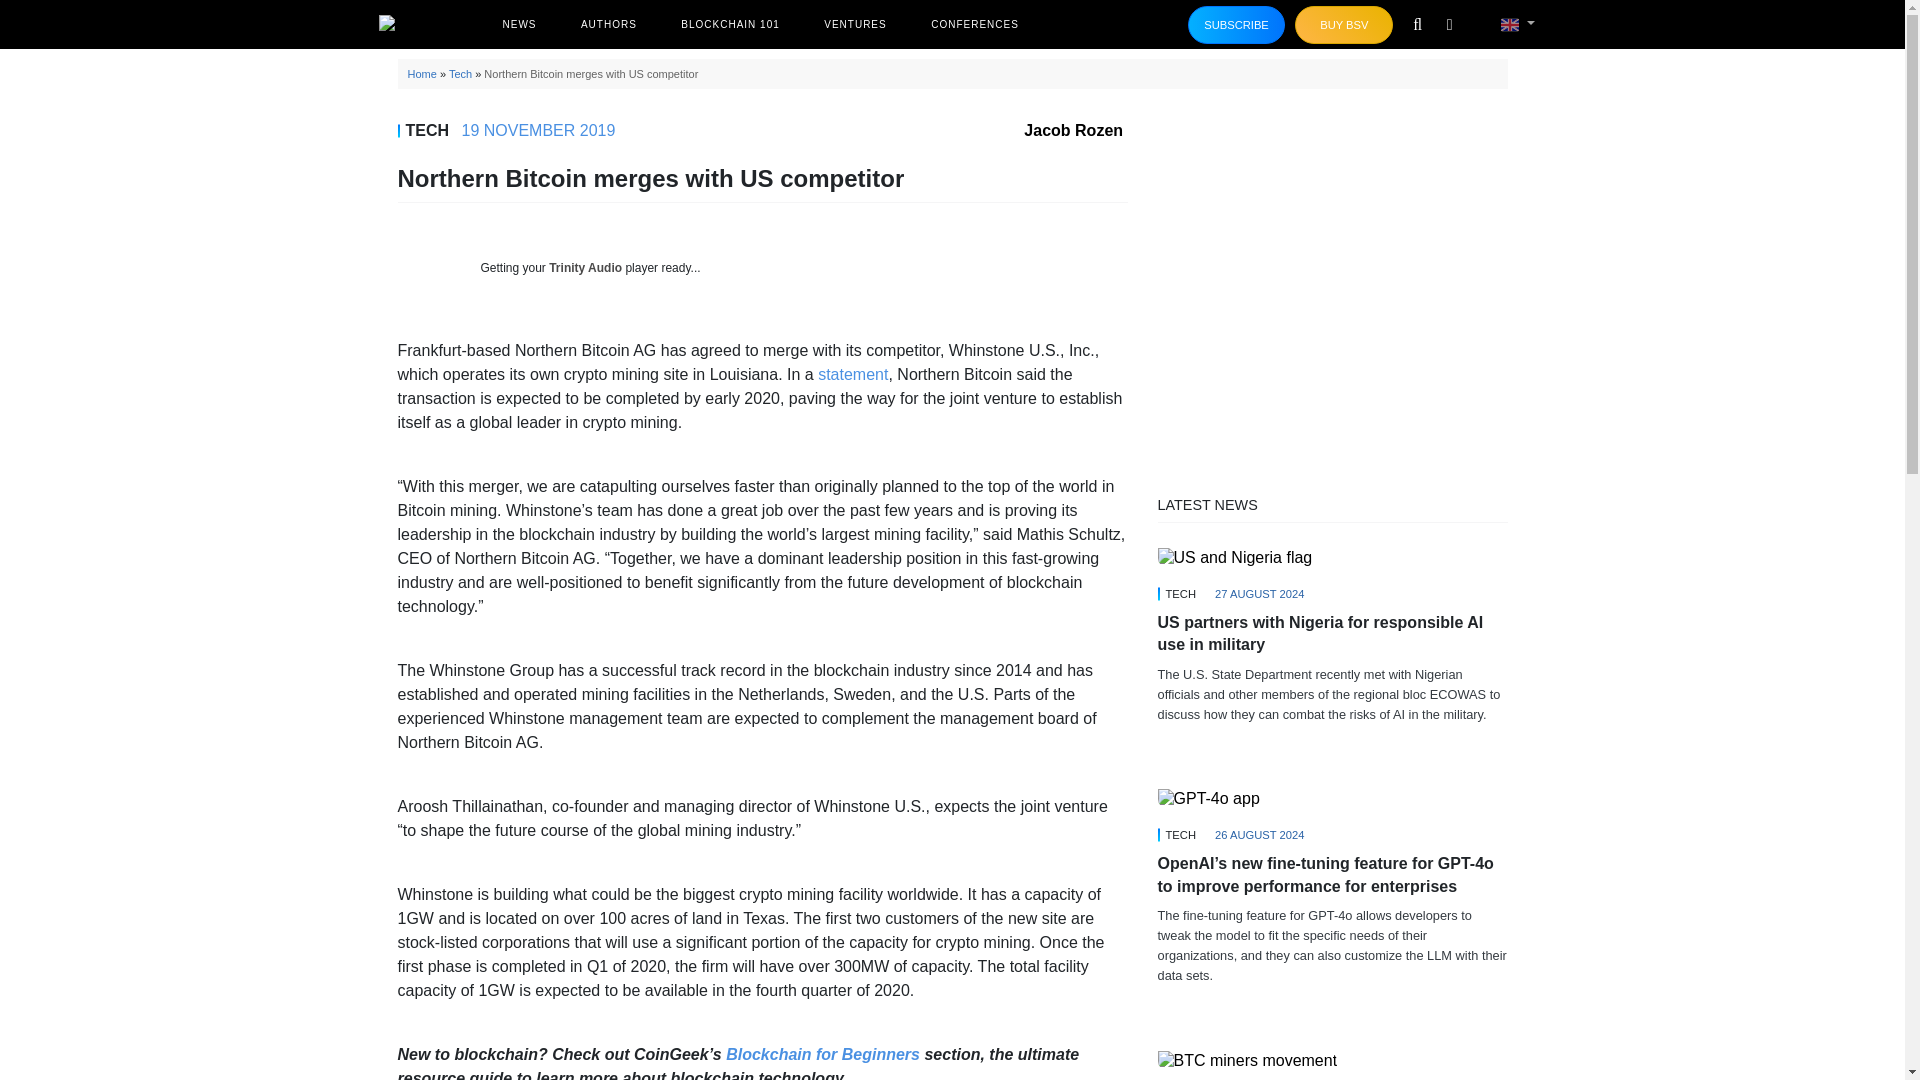 The width and height of the screenshot is (1920, 1080). What do you see at coordinates (822, 1054) in the screenshot?
I see `Blockchain for Beginners` at bounding box center [822, 1054].